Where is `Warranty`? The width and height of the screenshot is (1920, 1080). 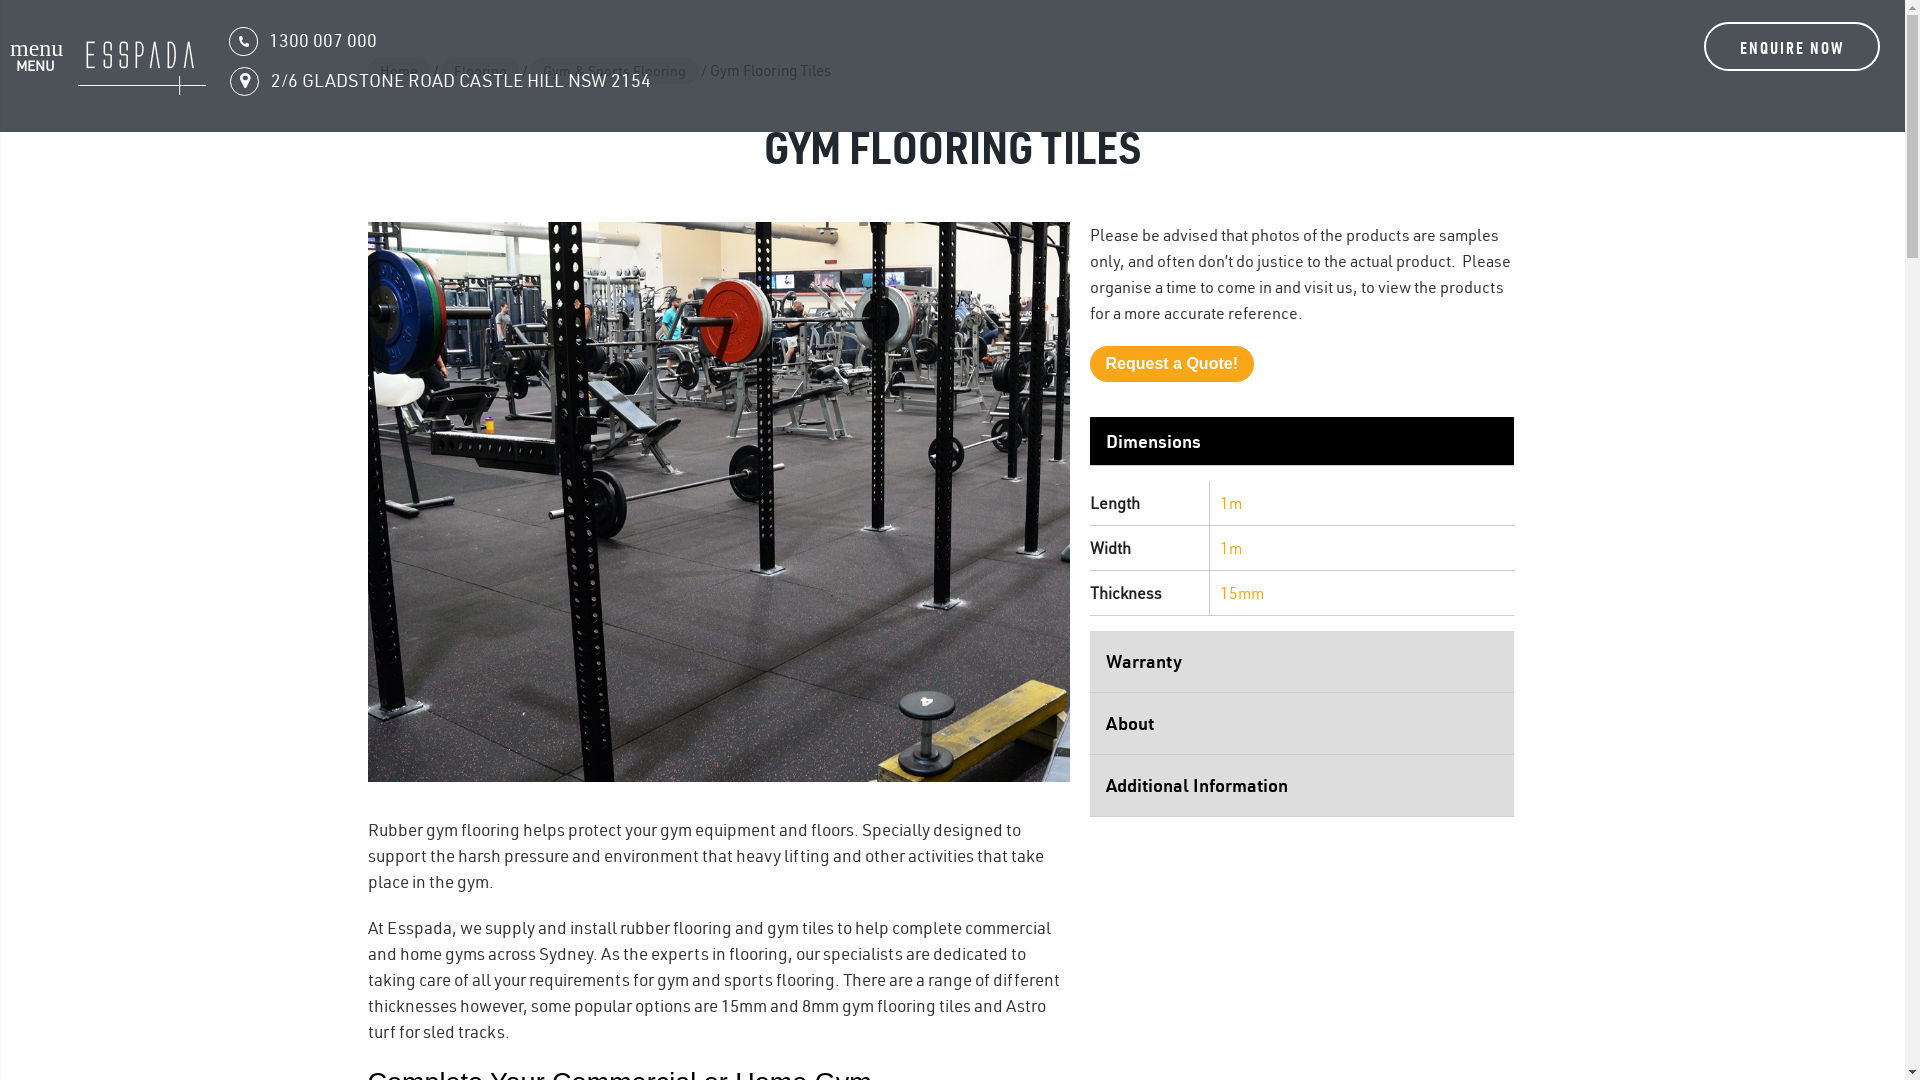
Warranty is located at coordinates (1302, 662).